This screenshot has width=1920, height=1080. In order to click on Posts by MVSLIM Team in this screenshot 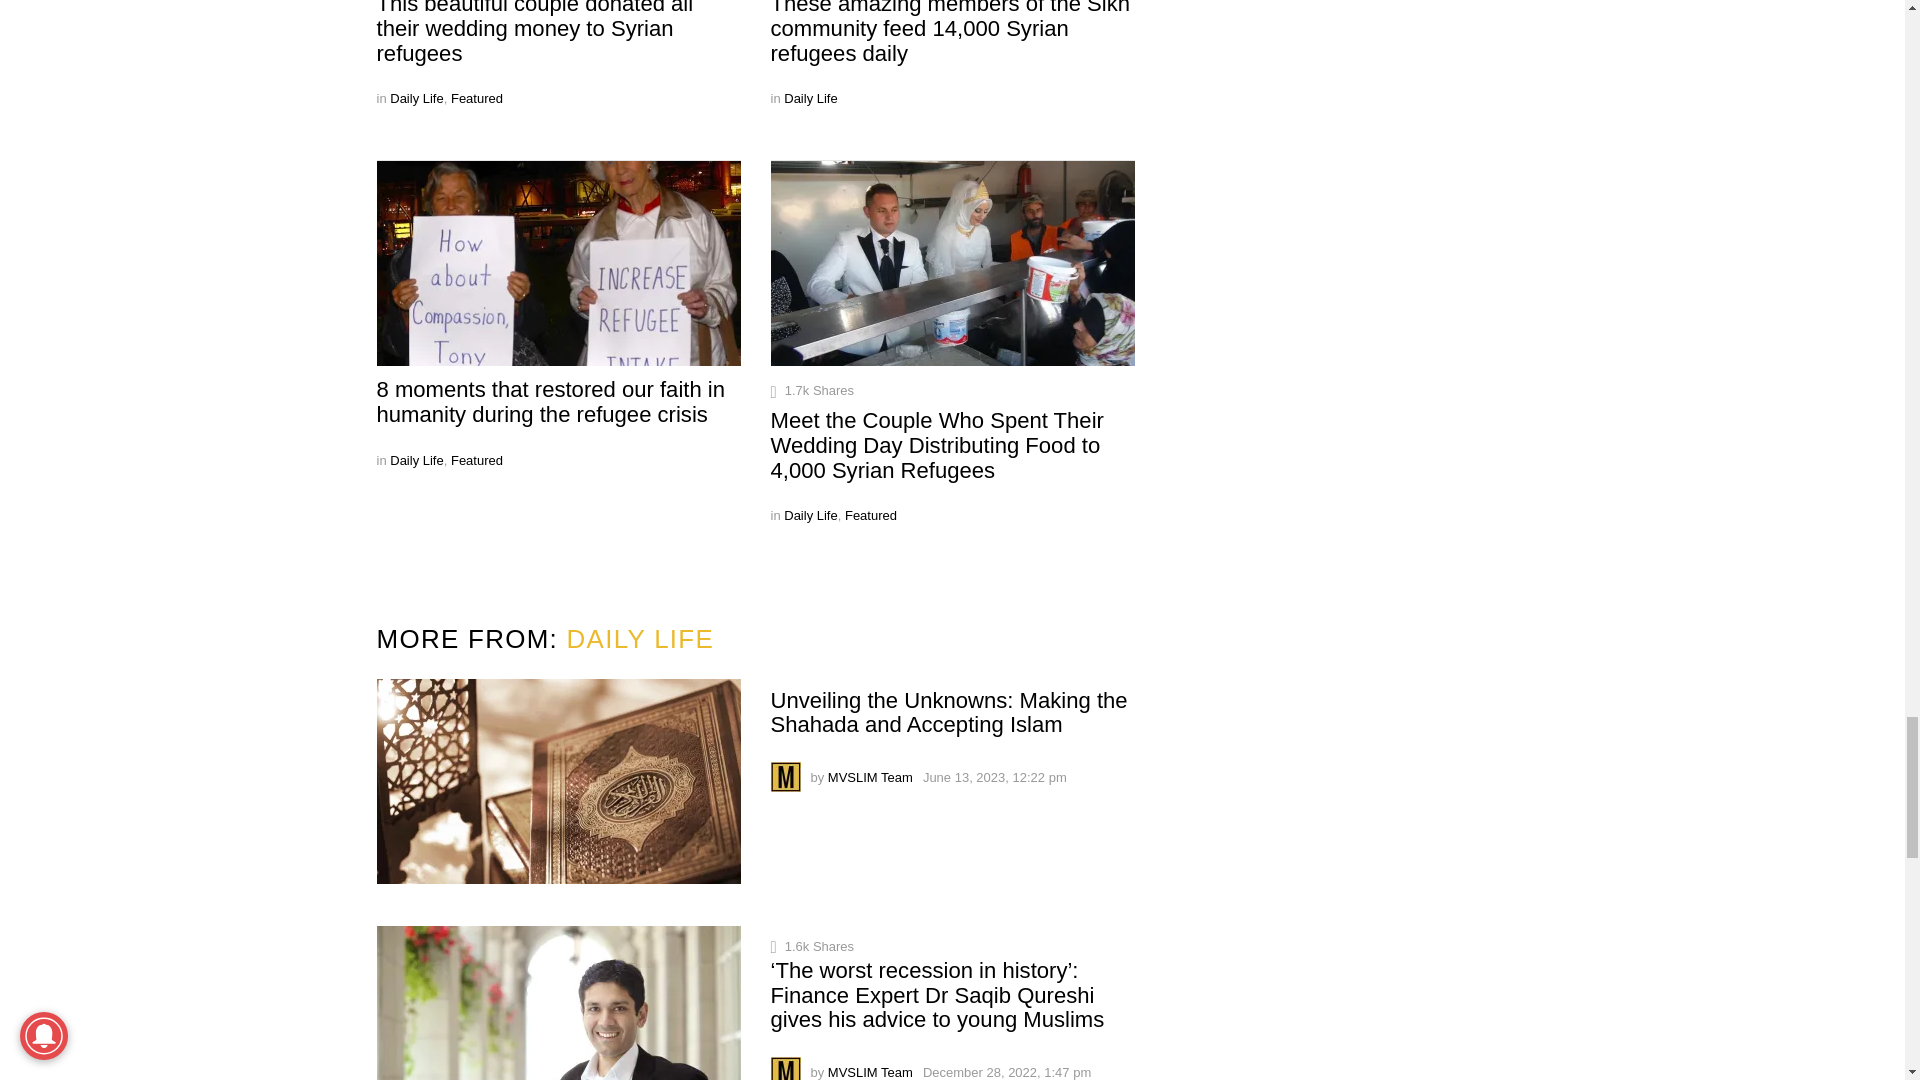, I will do `click(870, 1072)`.